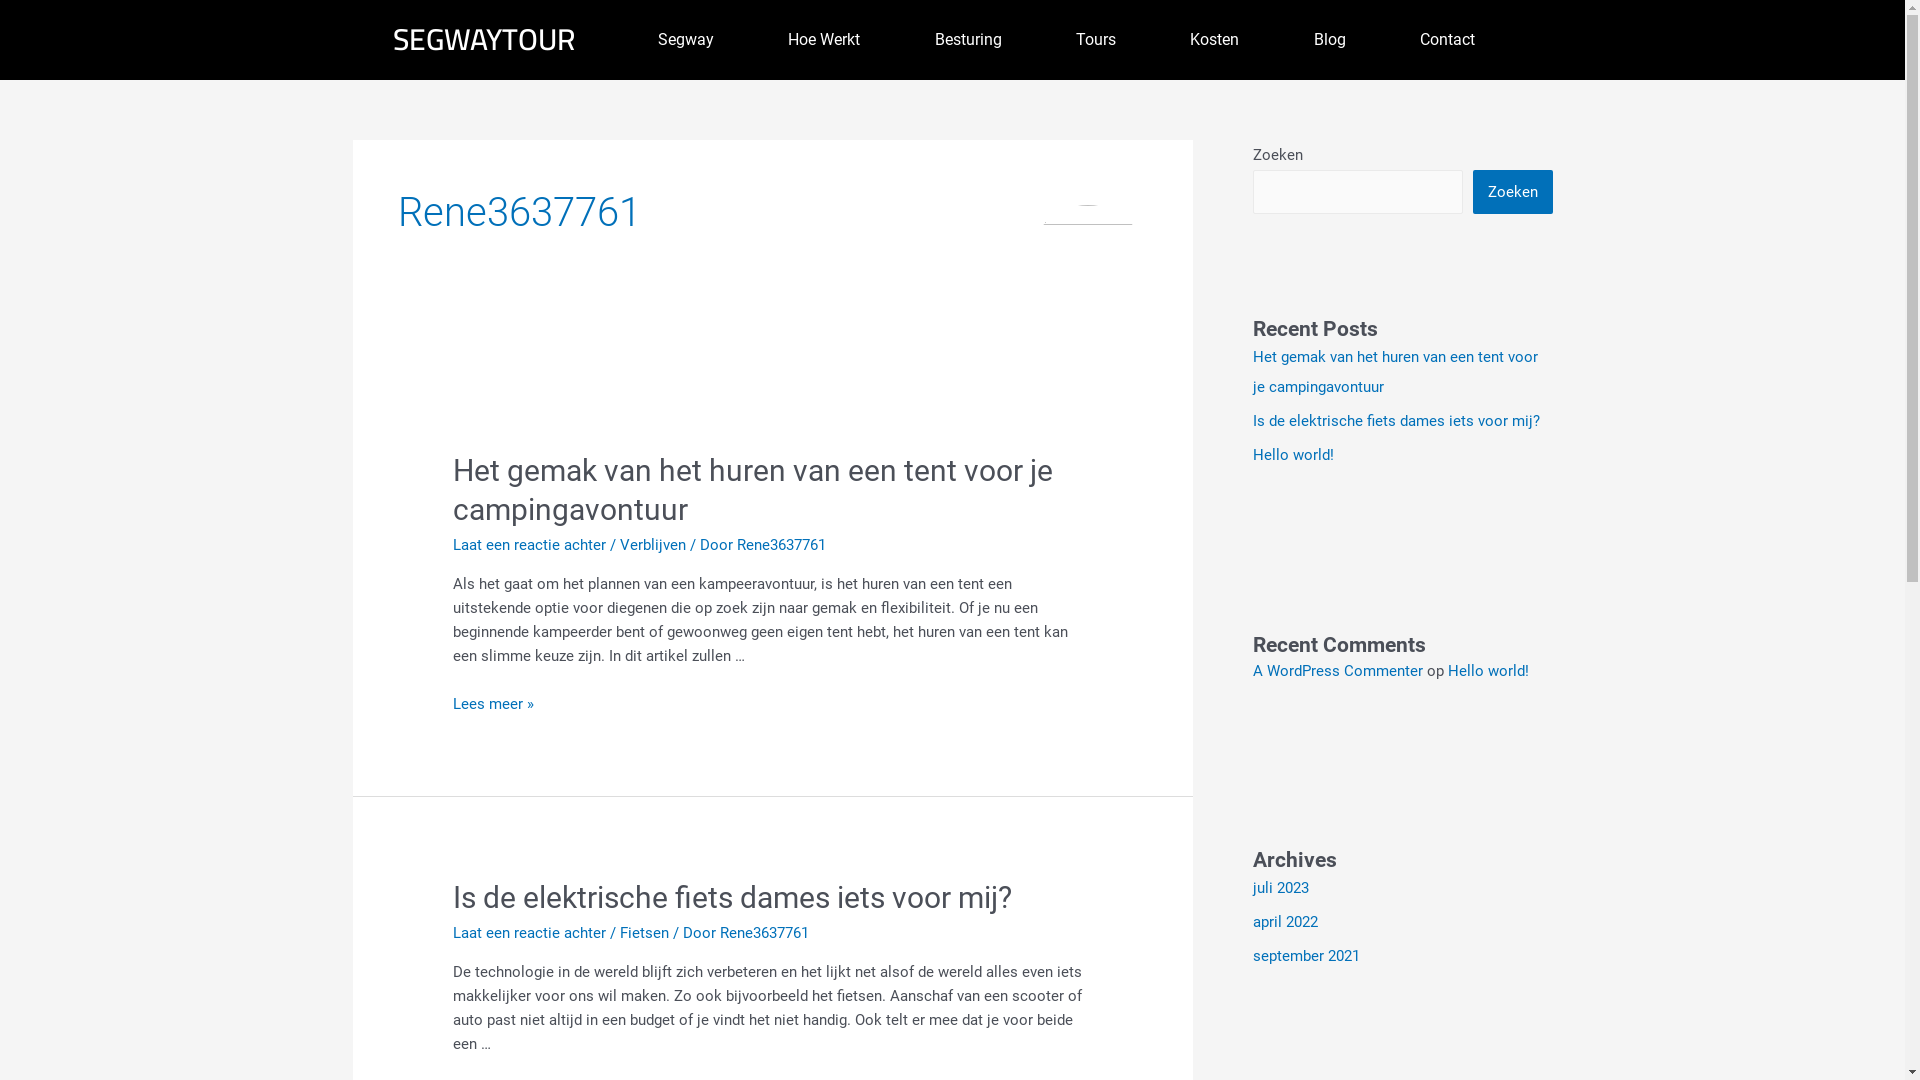 The height and width of the screenshot is (1080, 1920). Describe the element at coordinates (1394, 372) in the screenshot. I see `Het gemak van het huren van een tent voor je campingavontuur` at that location.